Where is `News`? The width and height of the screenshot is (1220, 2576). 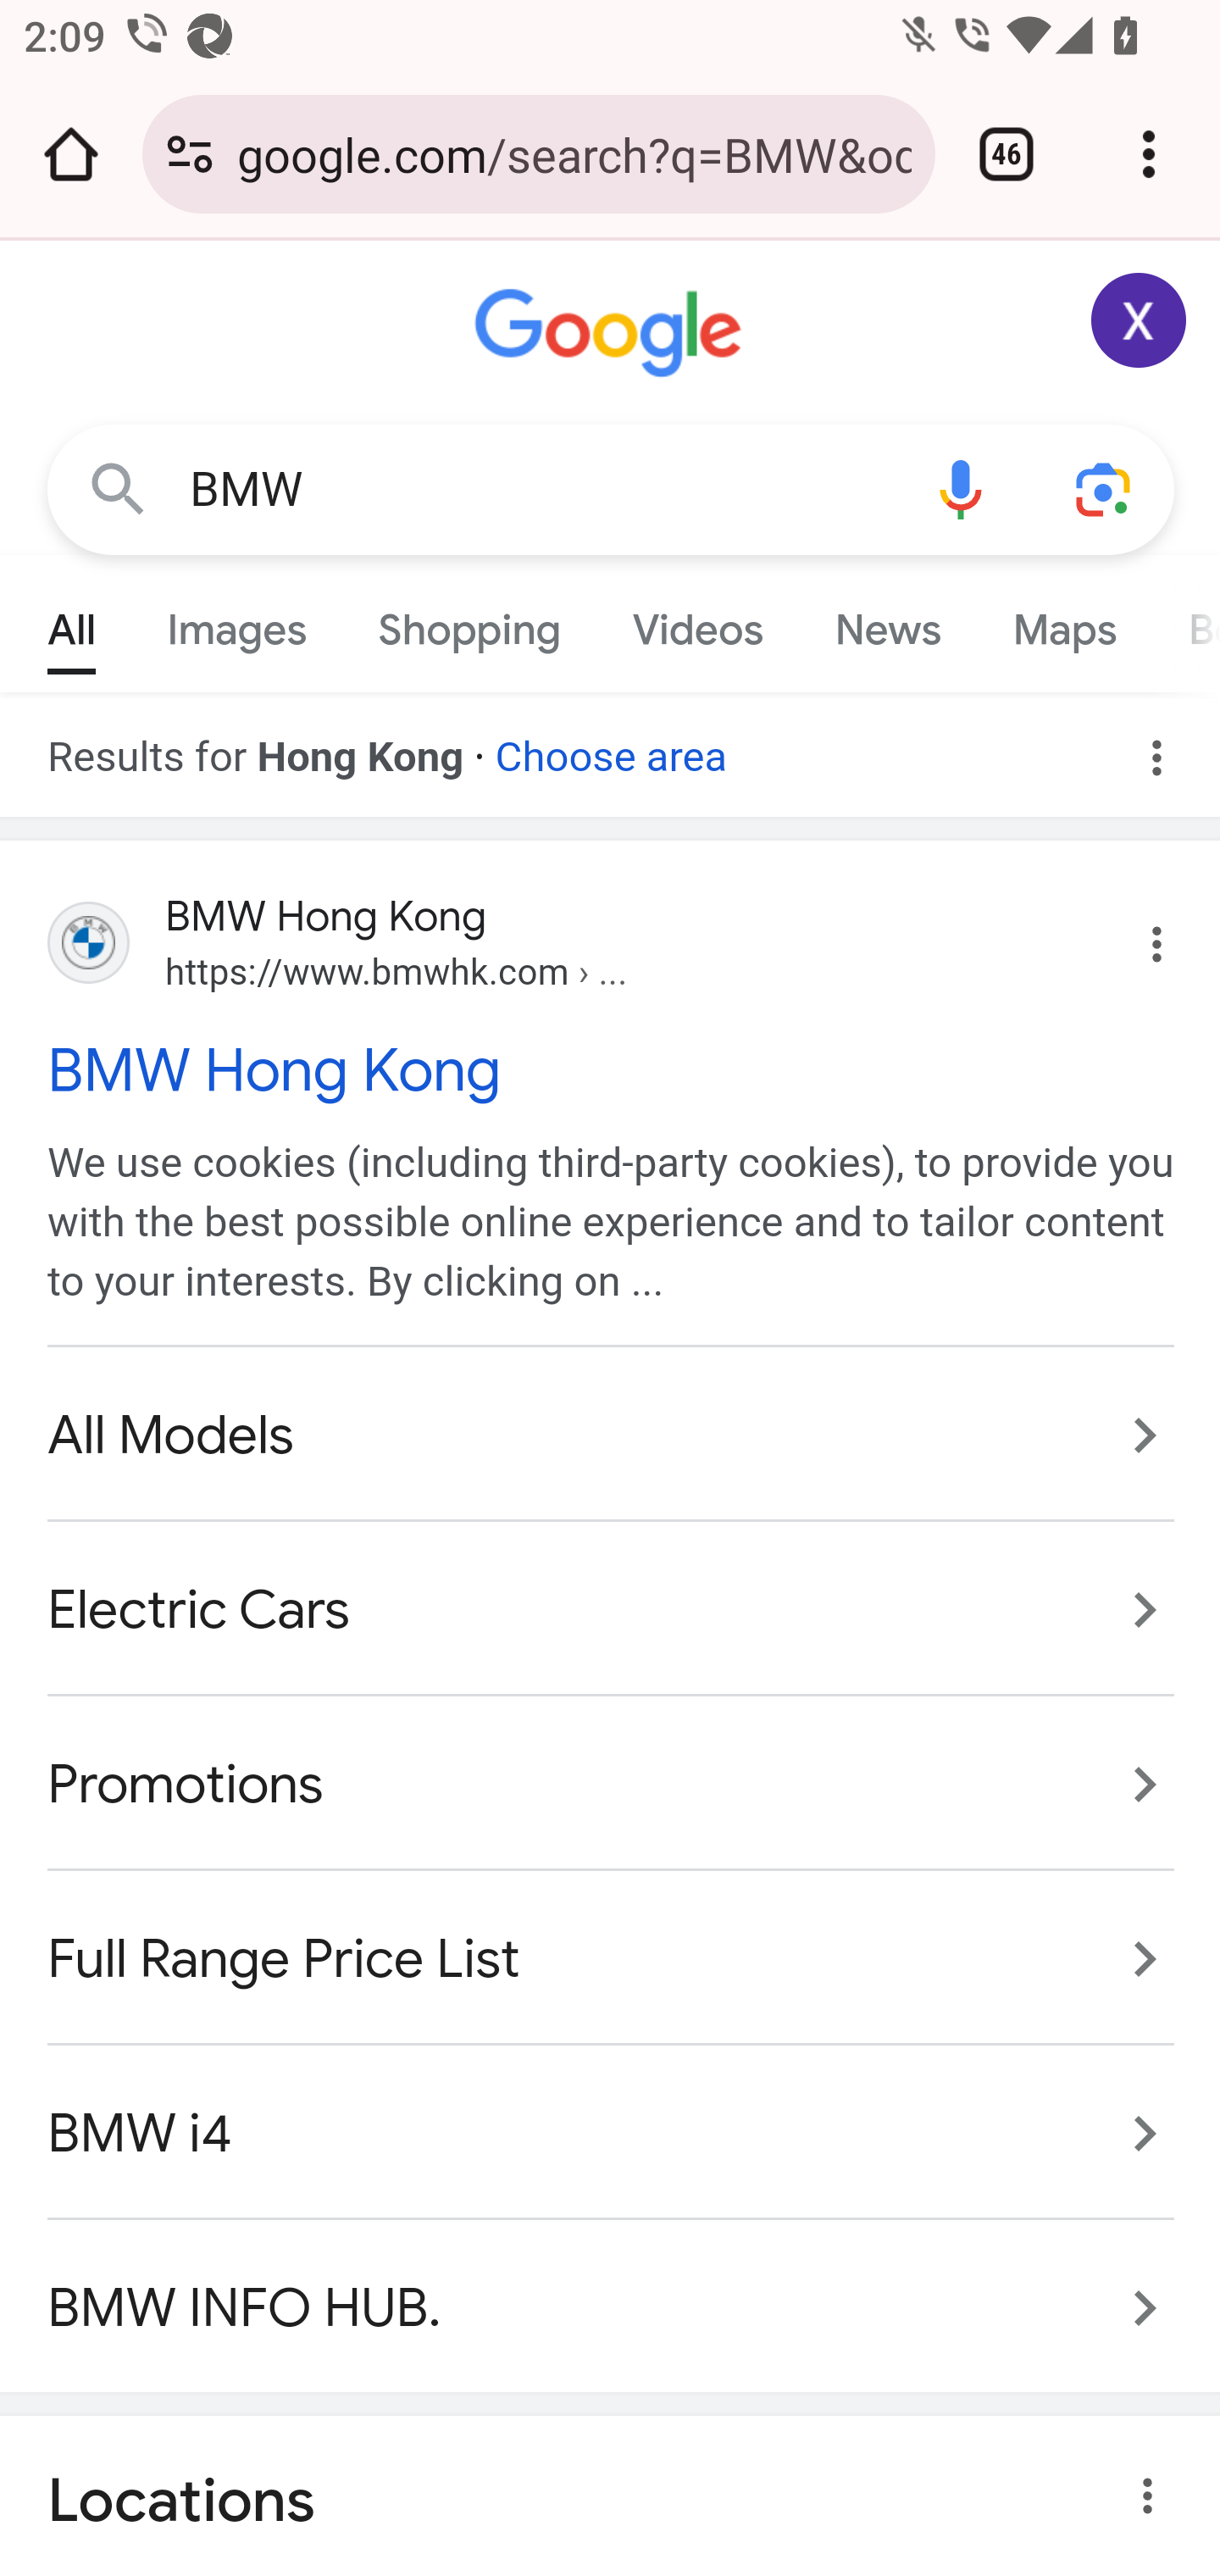
News is located at coordinates (887, 622).